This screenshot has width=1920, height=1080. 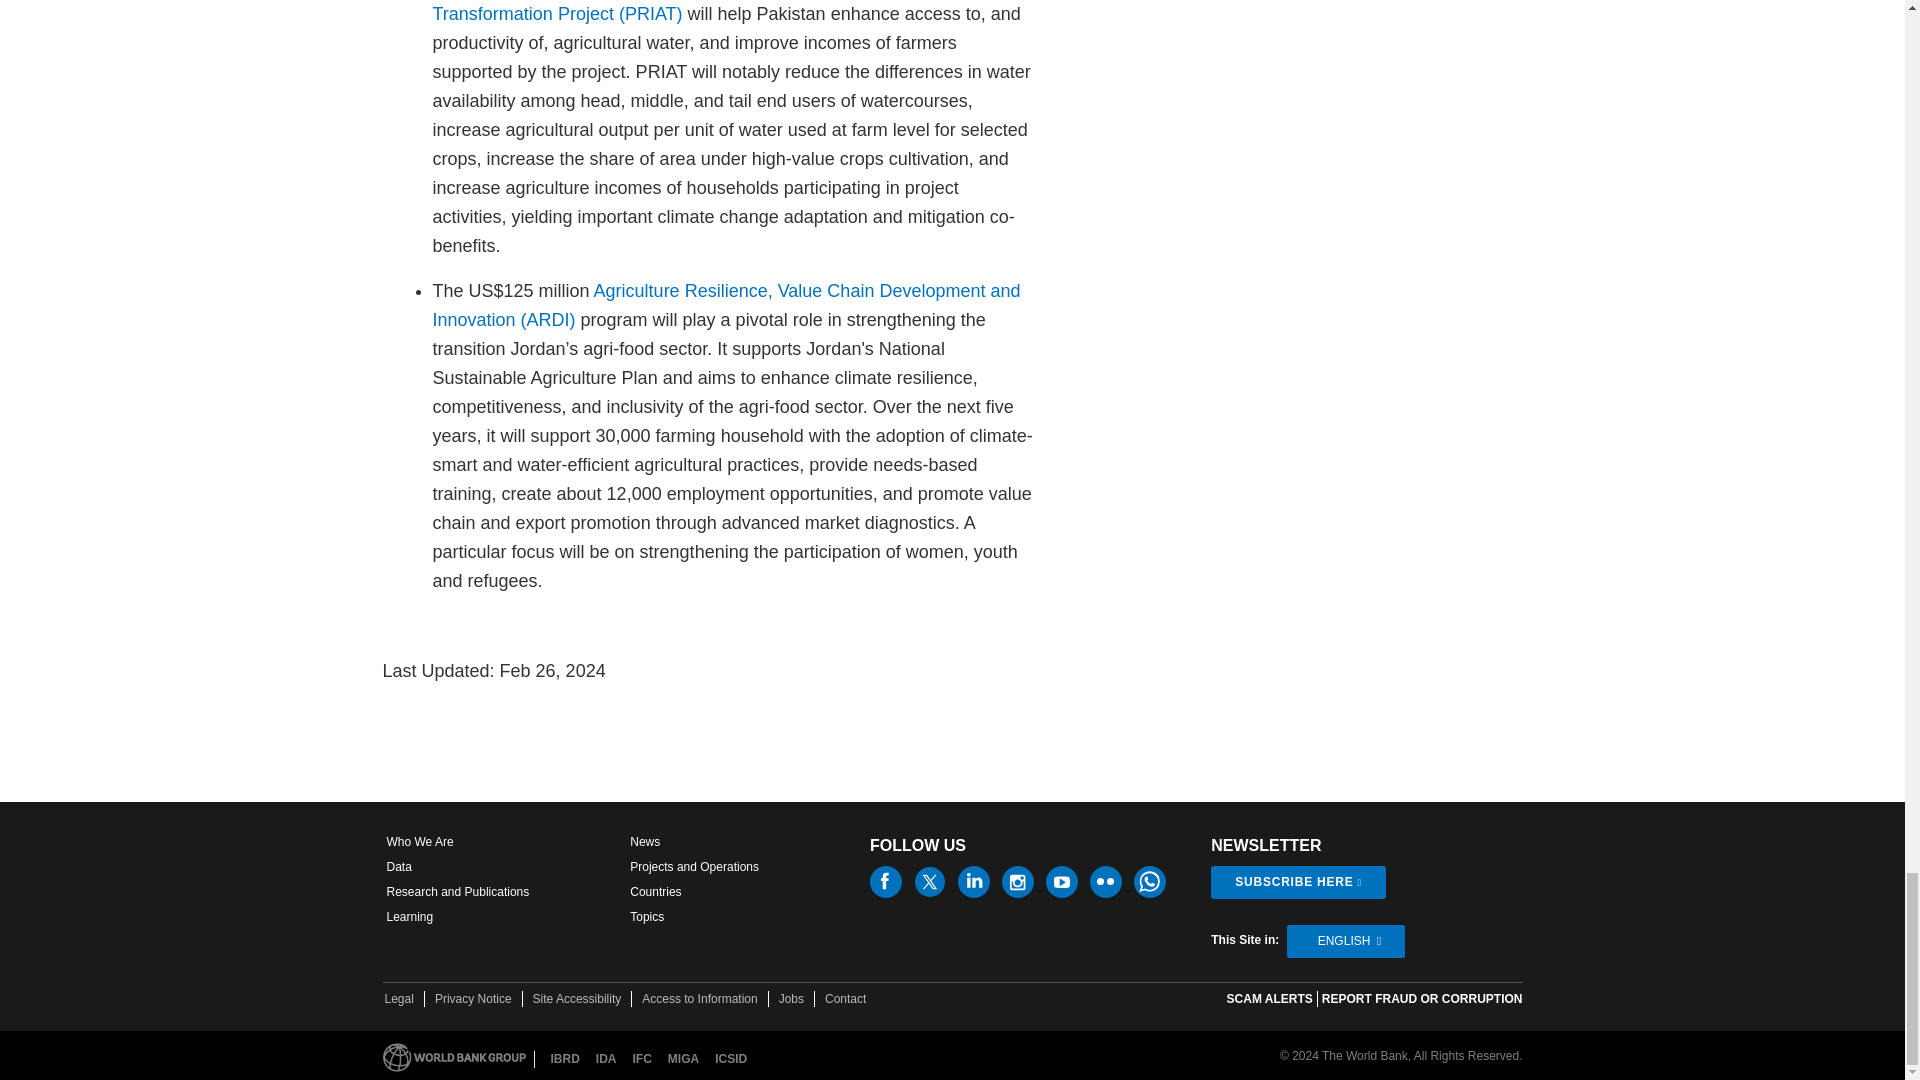 I want to click on International Finance Corporation, so click(x=642, y=1059).